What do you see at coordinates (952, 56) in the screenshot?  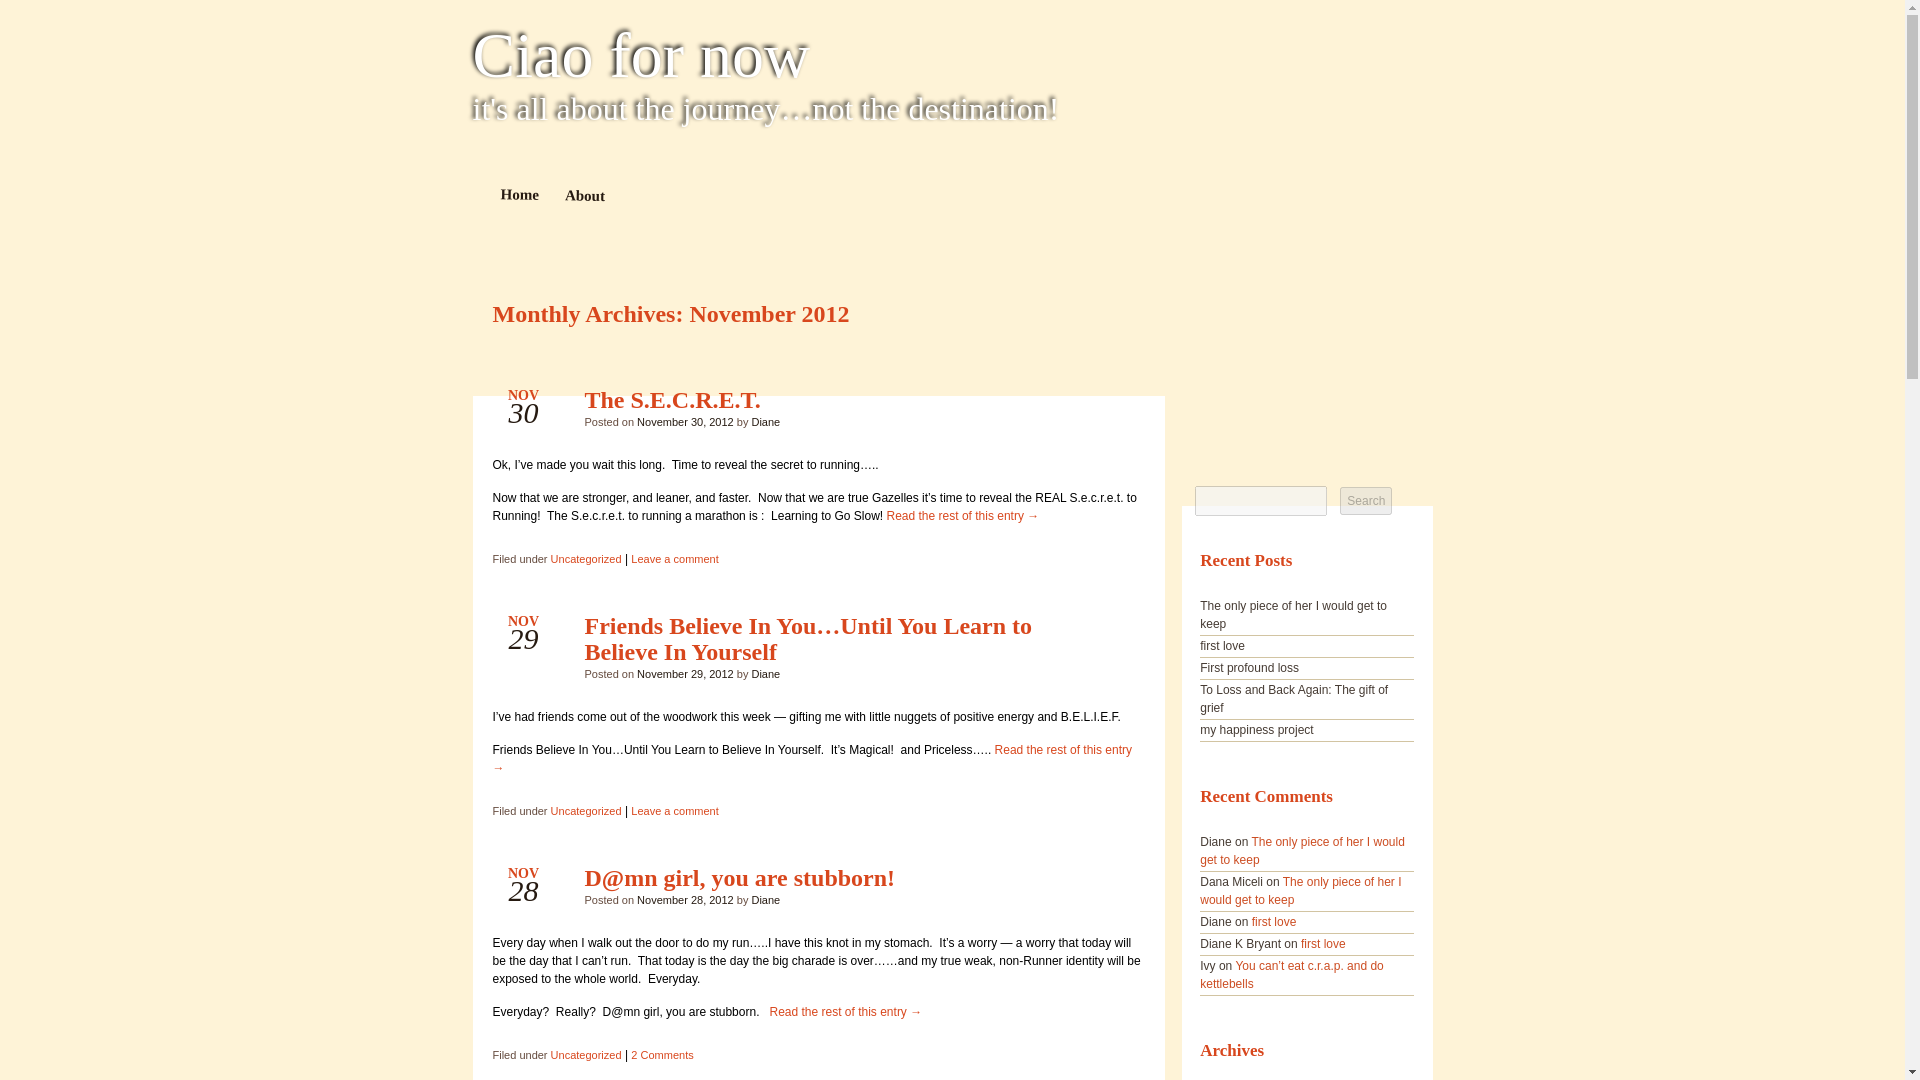 I see `Ciao for now` at bounding box center [952, 56].